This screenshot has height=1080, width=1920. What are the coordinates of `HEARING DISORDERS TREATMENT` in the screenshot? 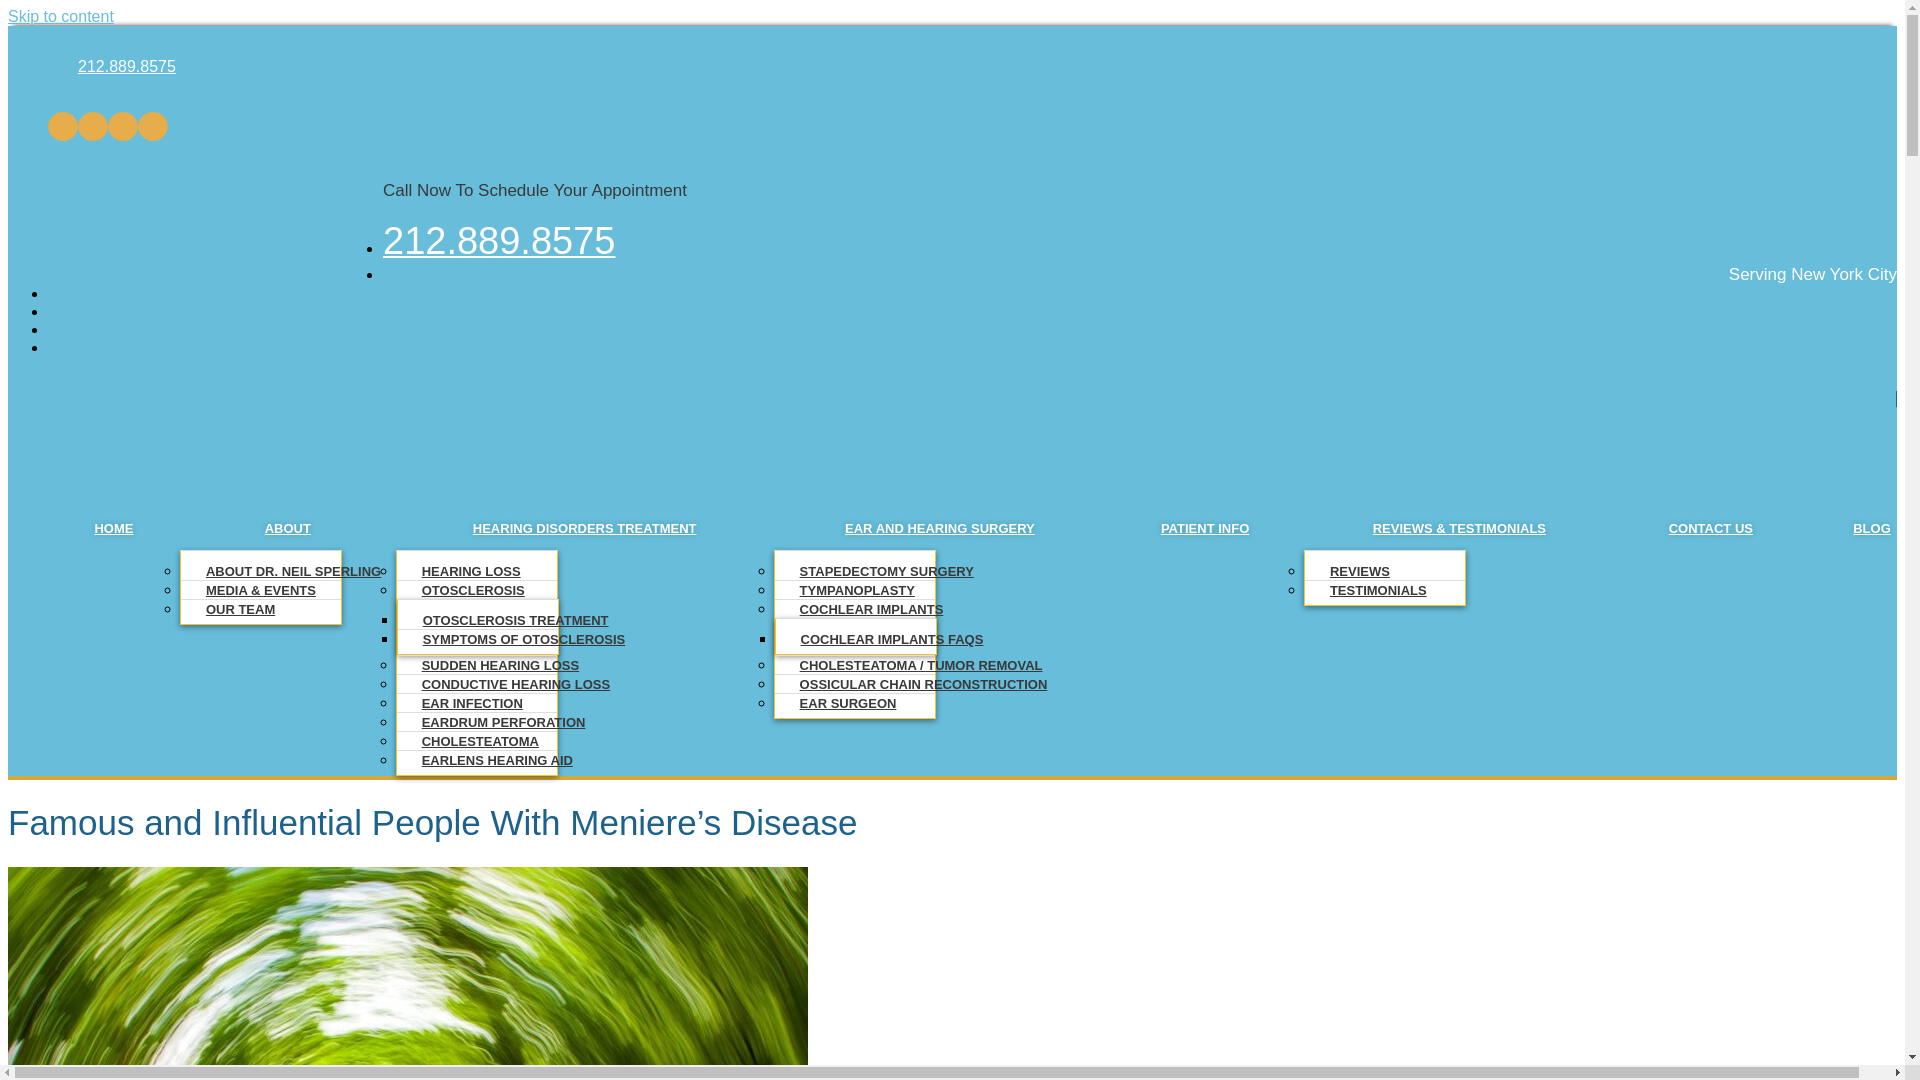 It's located at (584, 528).